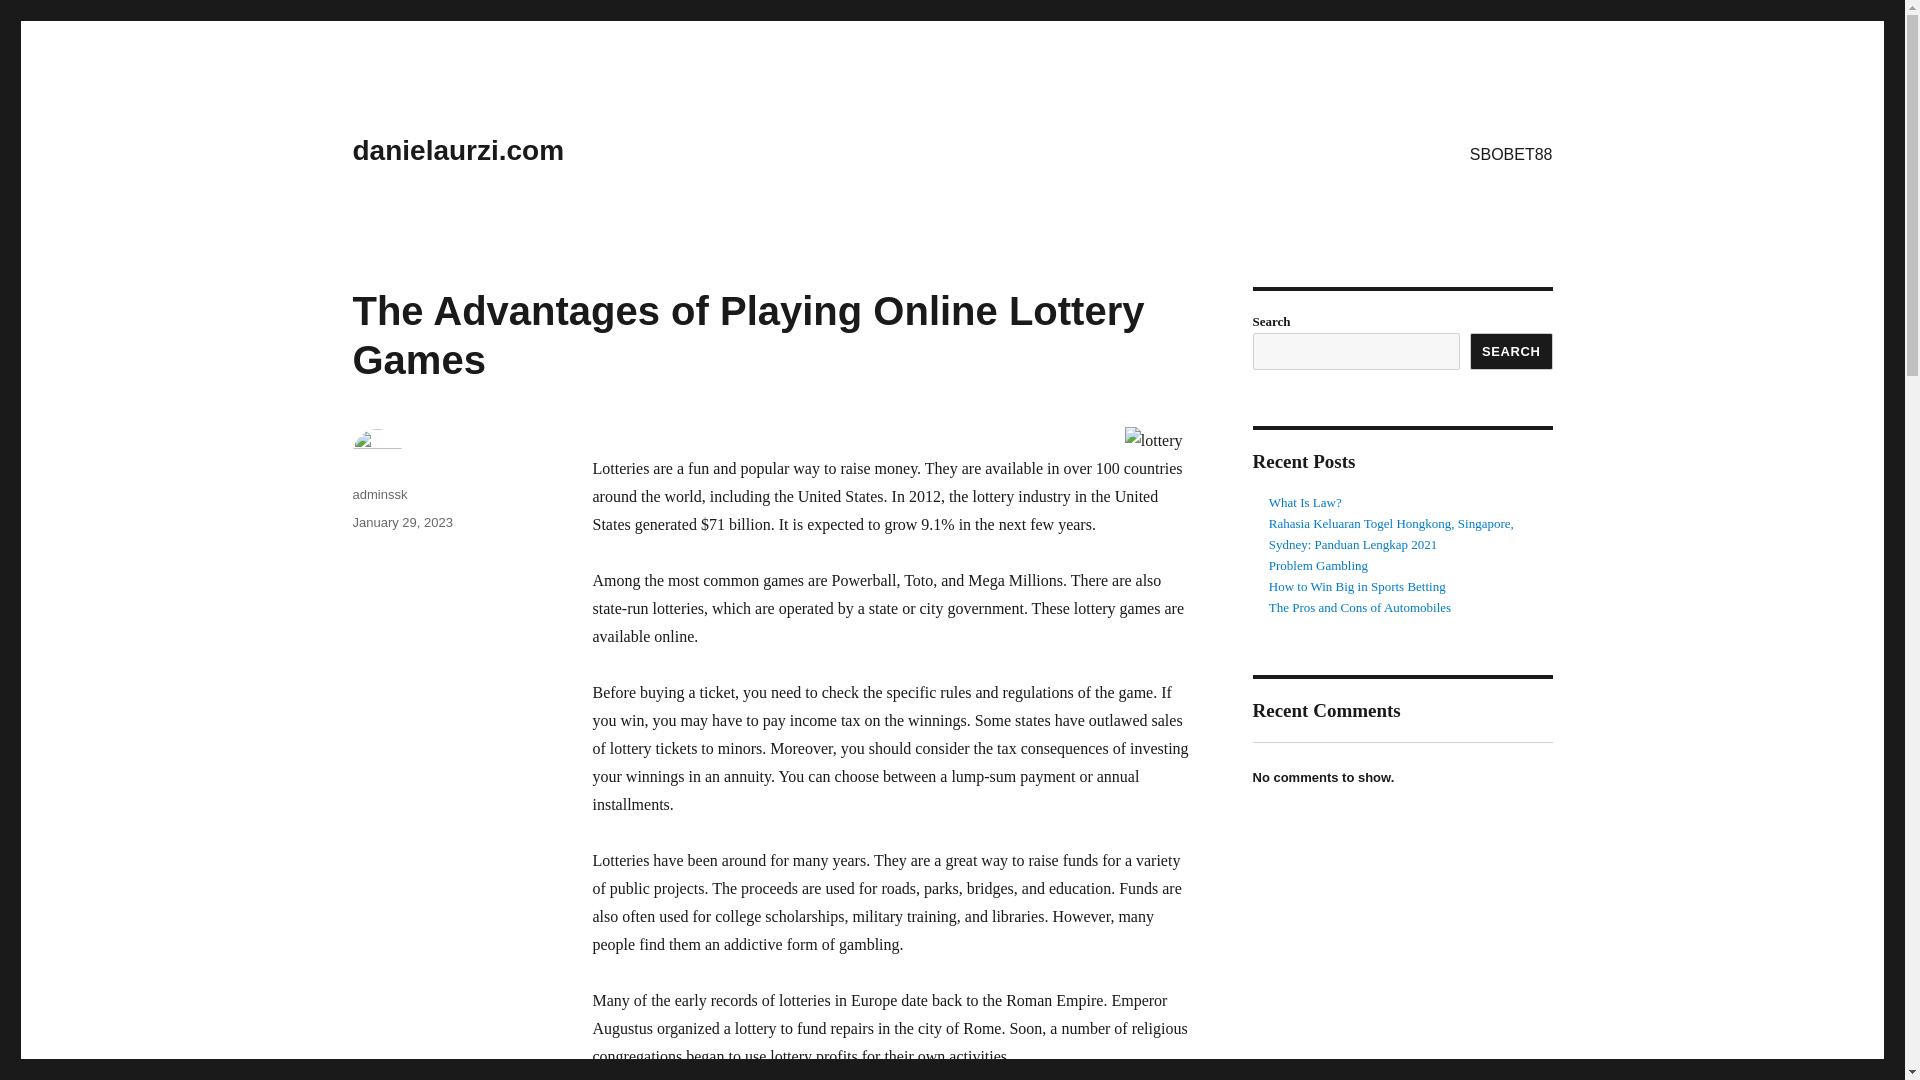  I want to click on SEARCH, so click(1512, 351).